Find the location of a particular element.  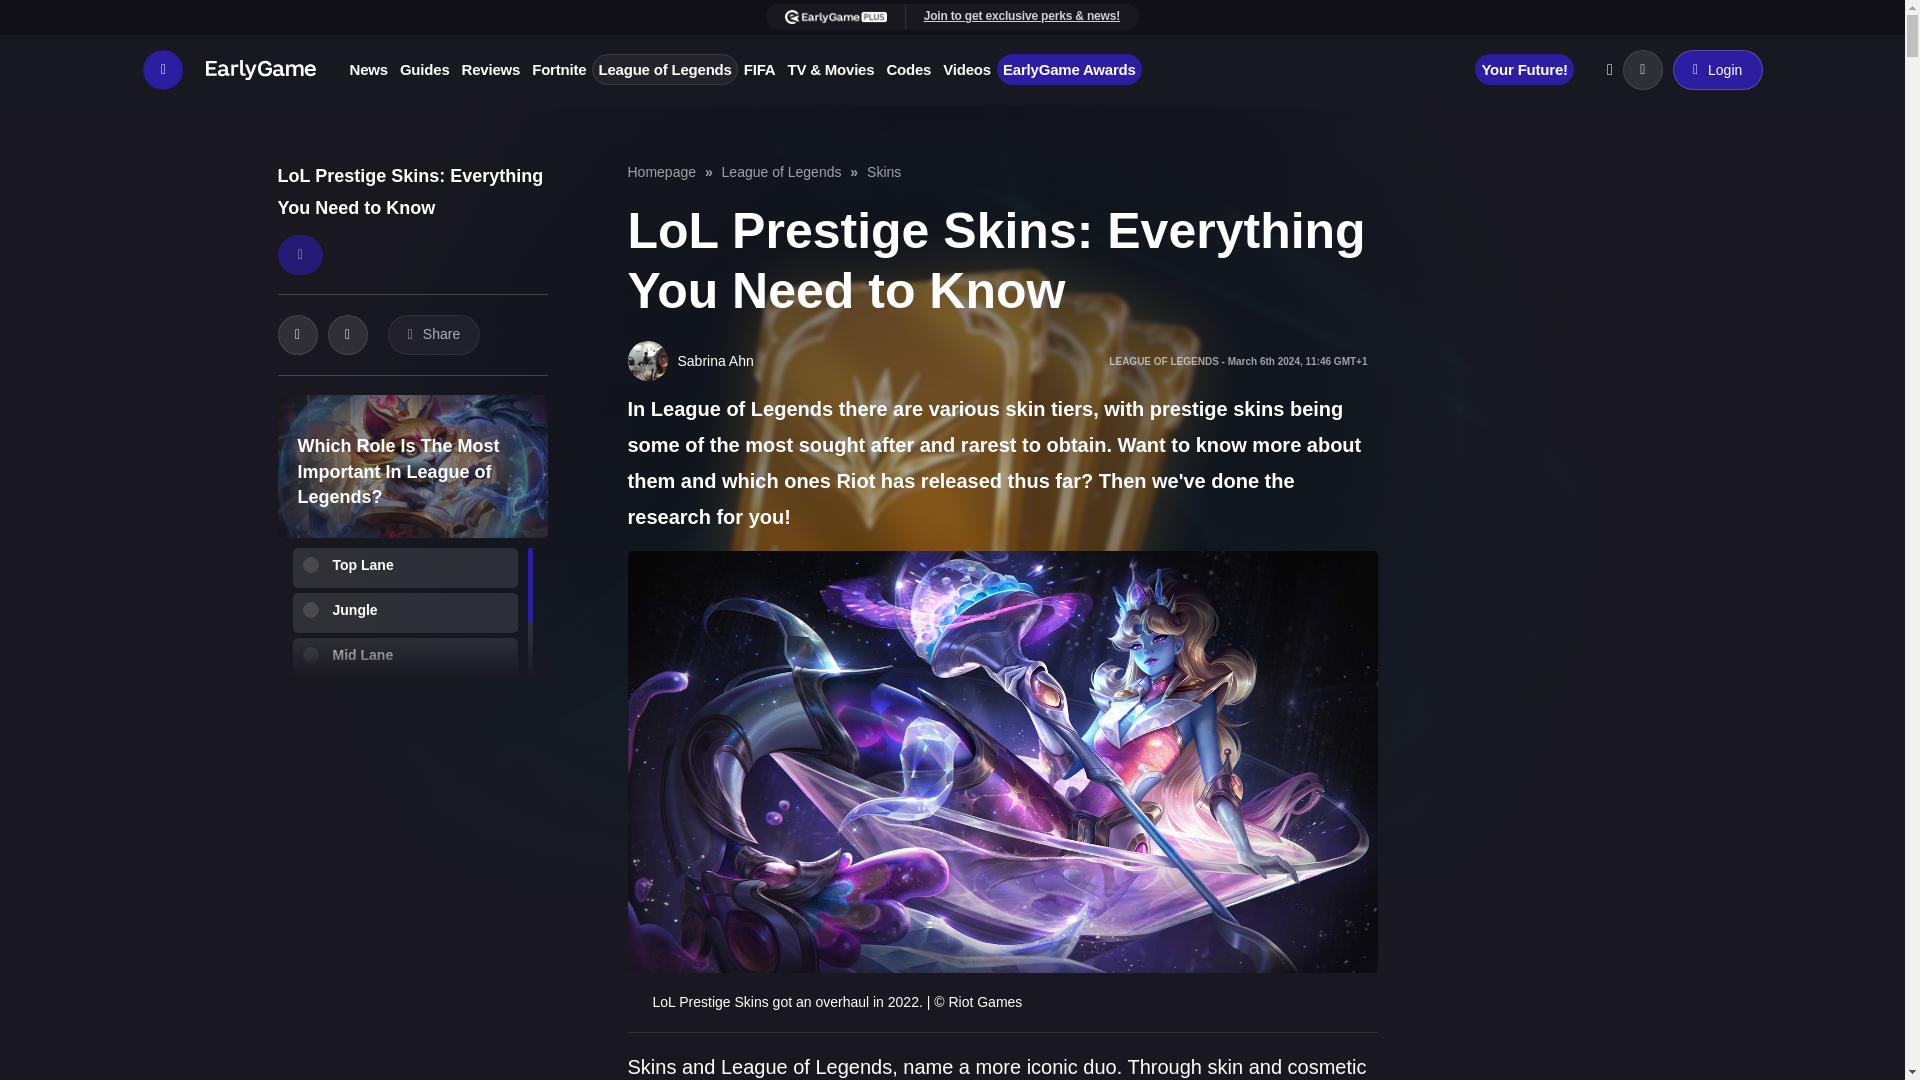

FIFA is located at coordinates (759, 70).